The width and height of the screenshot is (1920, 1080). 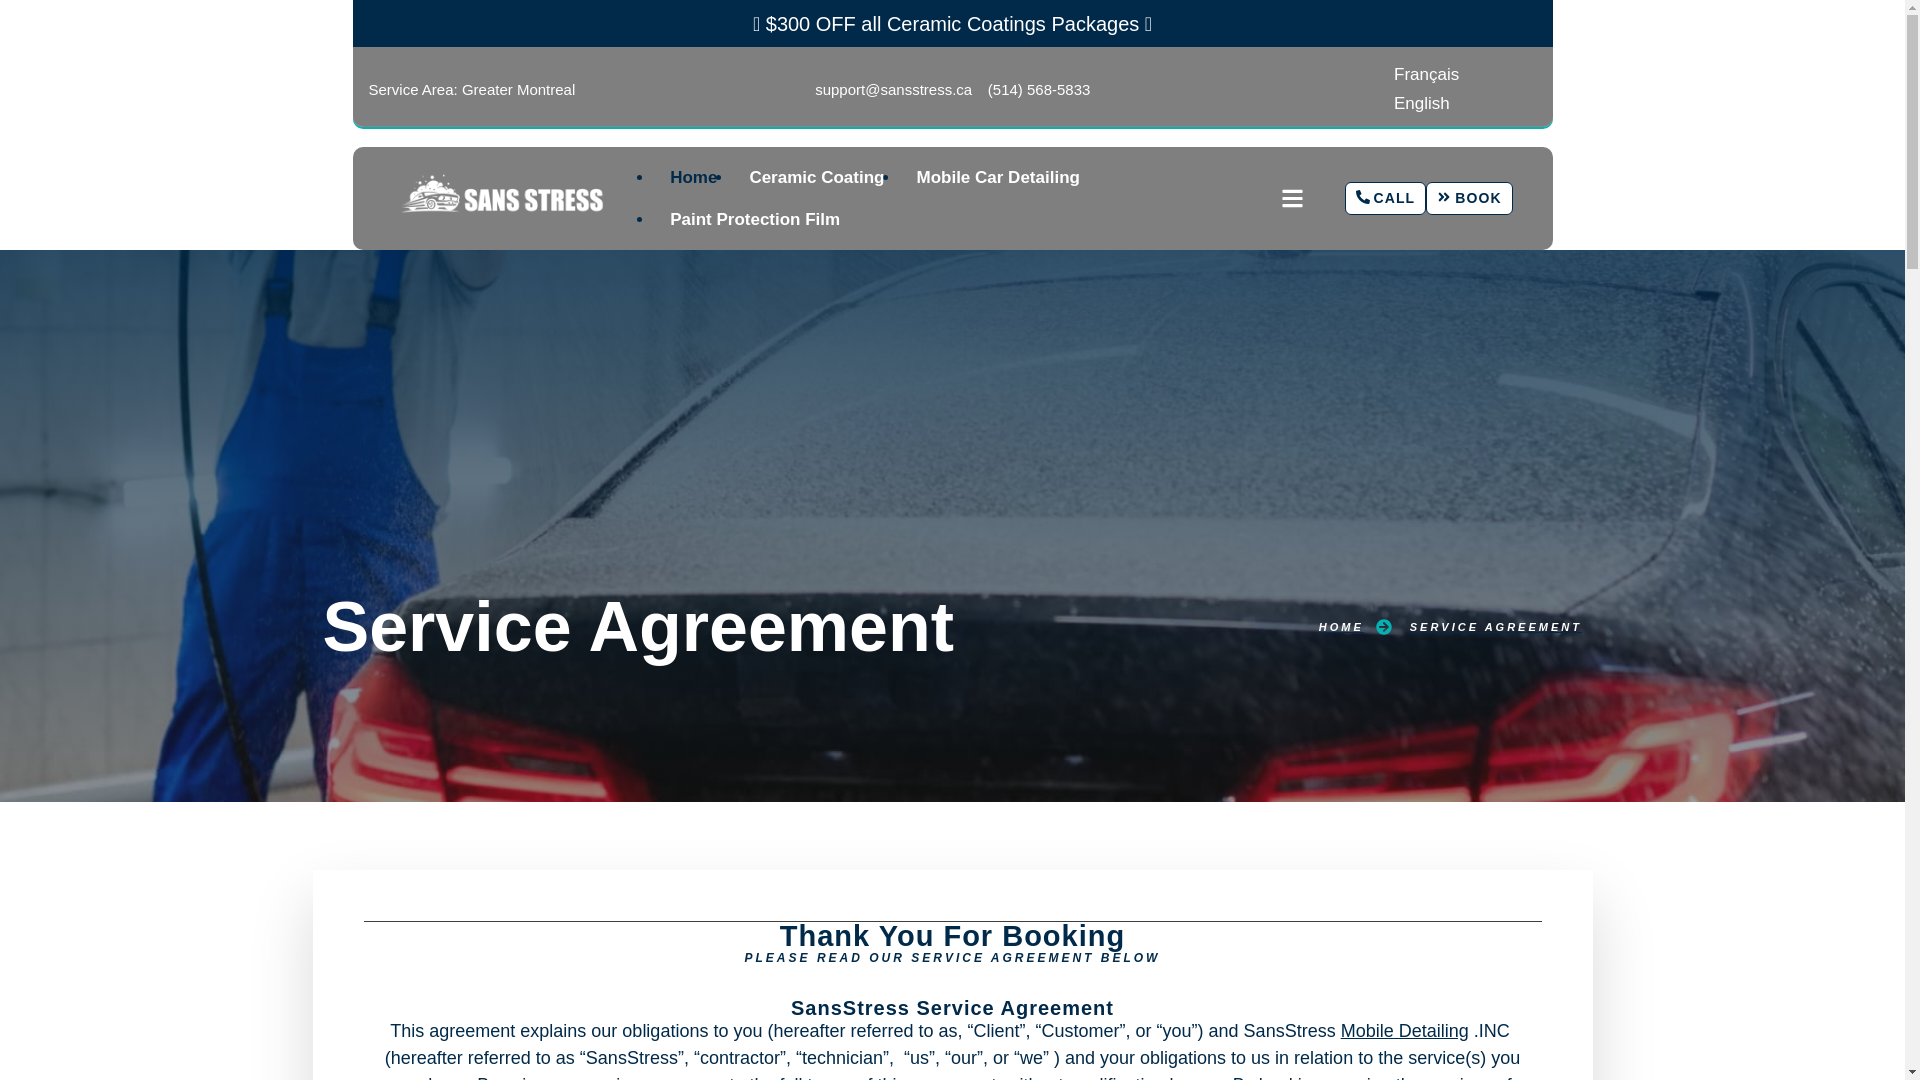 What do you see at coordinates (1469, 199) in the screenshot?
I see `BOOK` at bounding box center [1469, 199].